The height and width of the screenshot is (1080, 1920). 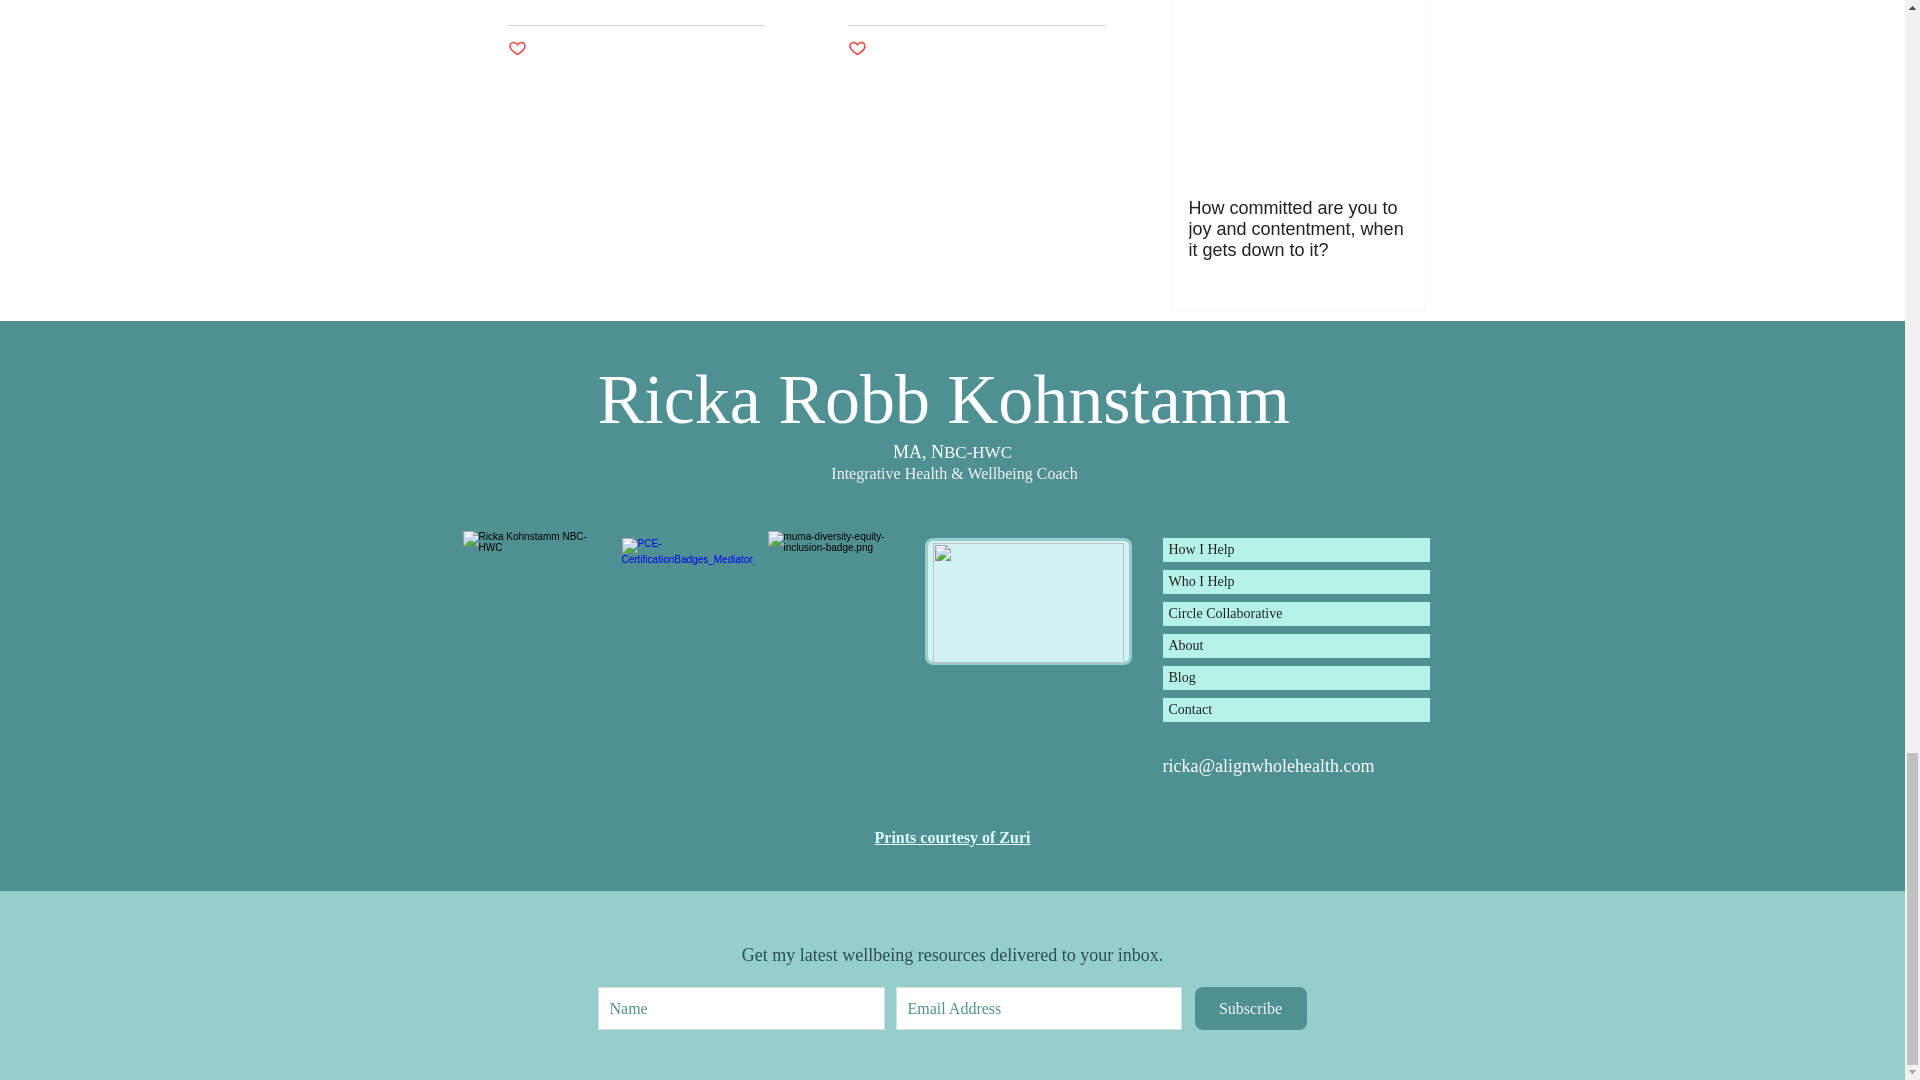 What do you see at coordinates (858, 49) in the screenshot?
I see `Post not marked as liked` at bounding box center [858, 49].